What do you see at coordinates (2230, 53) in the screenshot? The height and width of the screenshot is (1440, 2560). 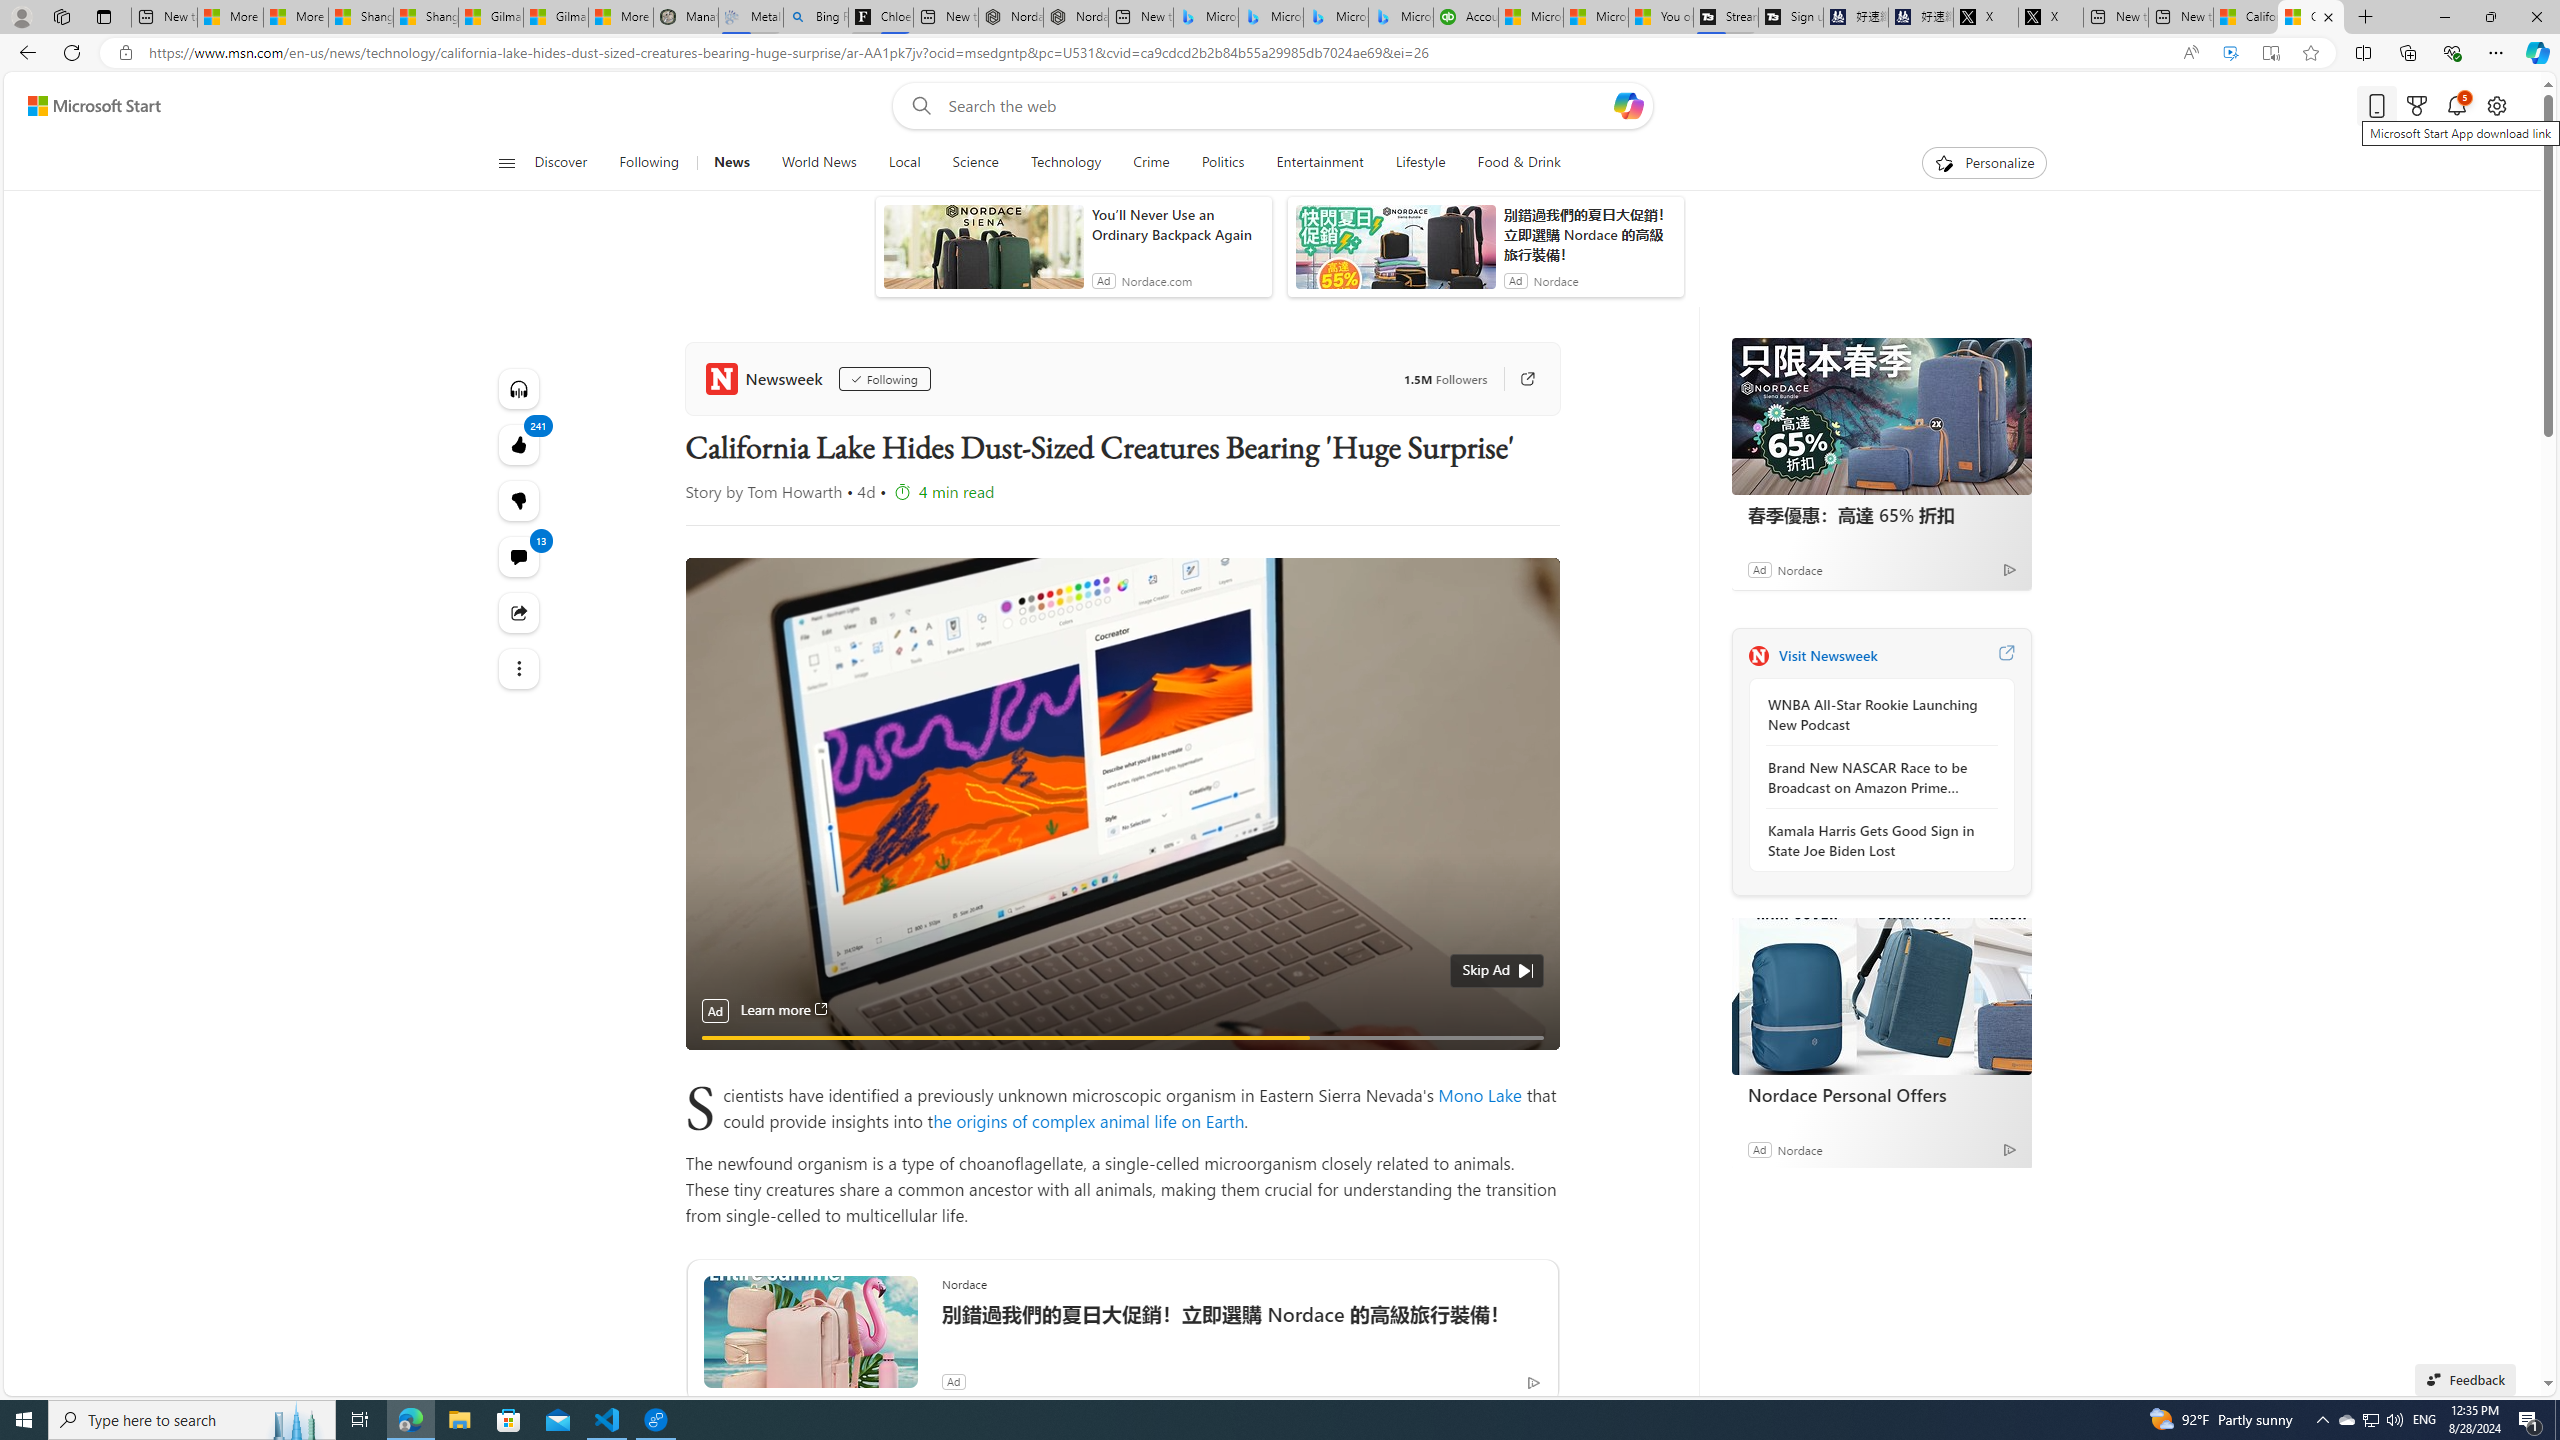 I see `Enhance video` at bounding box center [2230, 53].